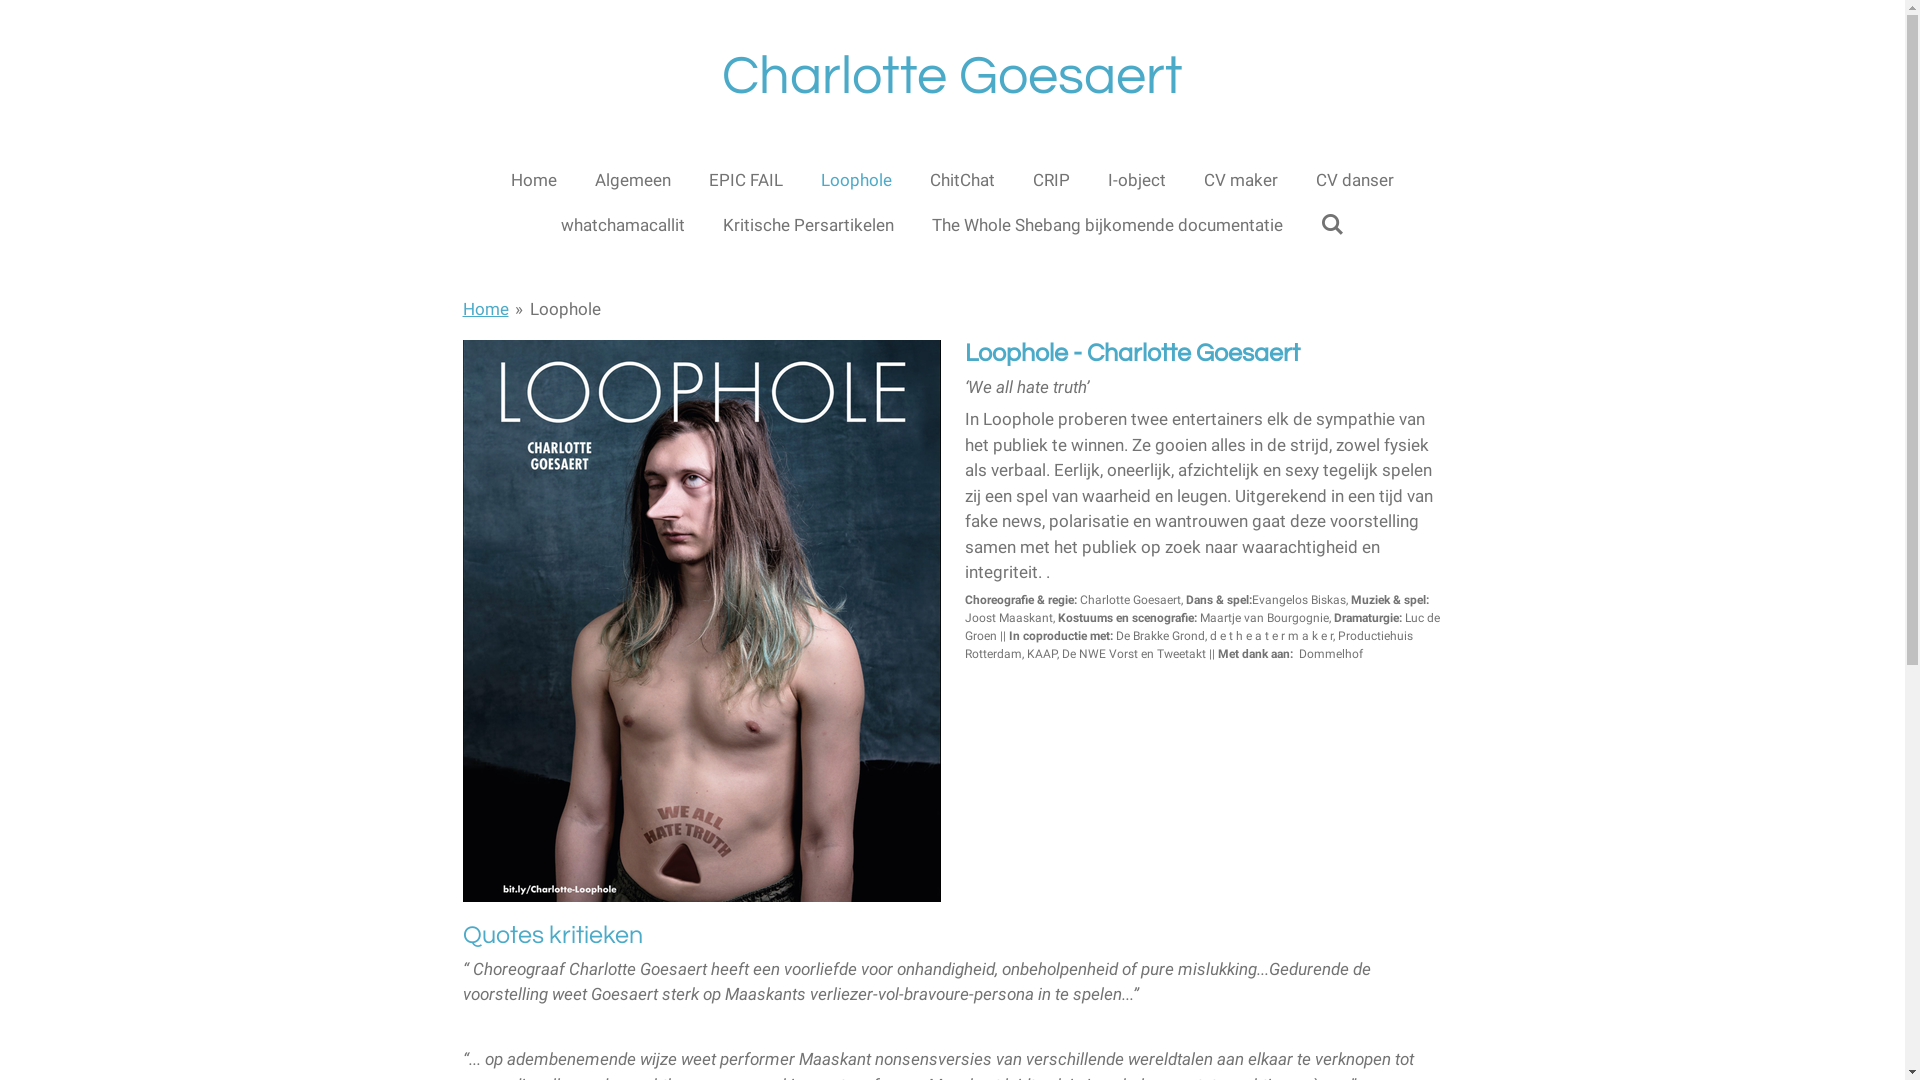 Image resolution: width=1920 pixels, height=1080 pixels. I want to click on Kritische Persartikelen, so click(808, 226).